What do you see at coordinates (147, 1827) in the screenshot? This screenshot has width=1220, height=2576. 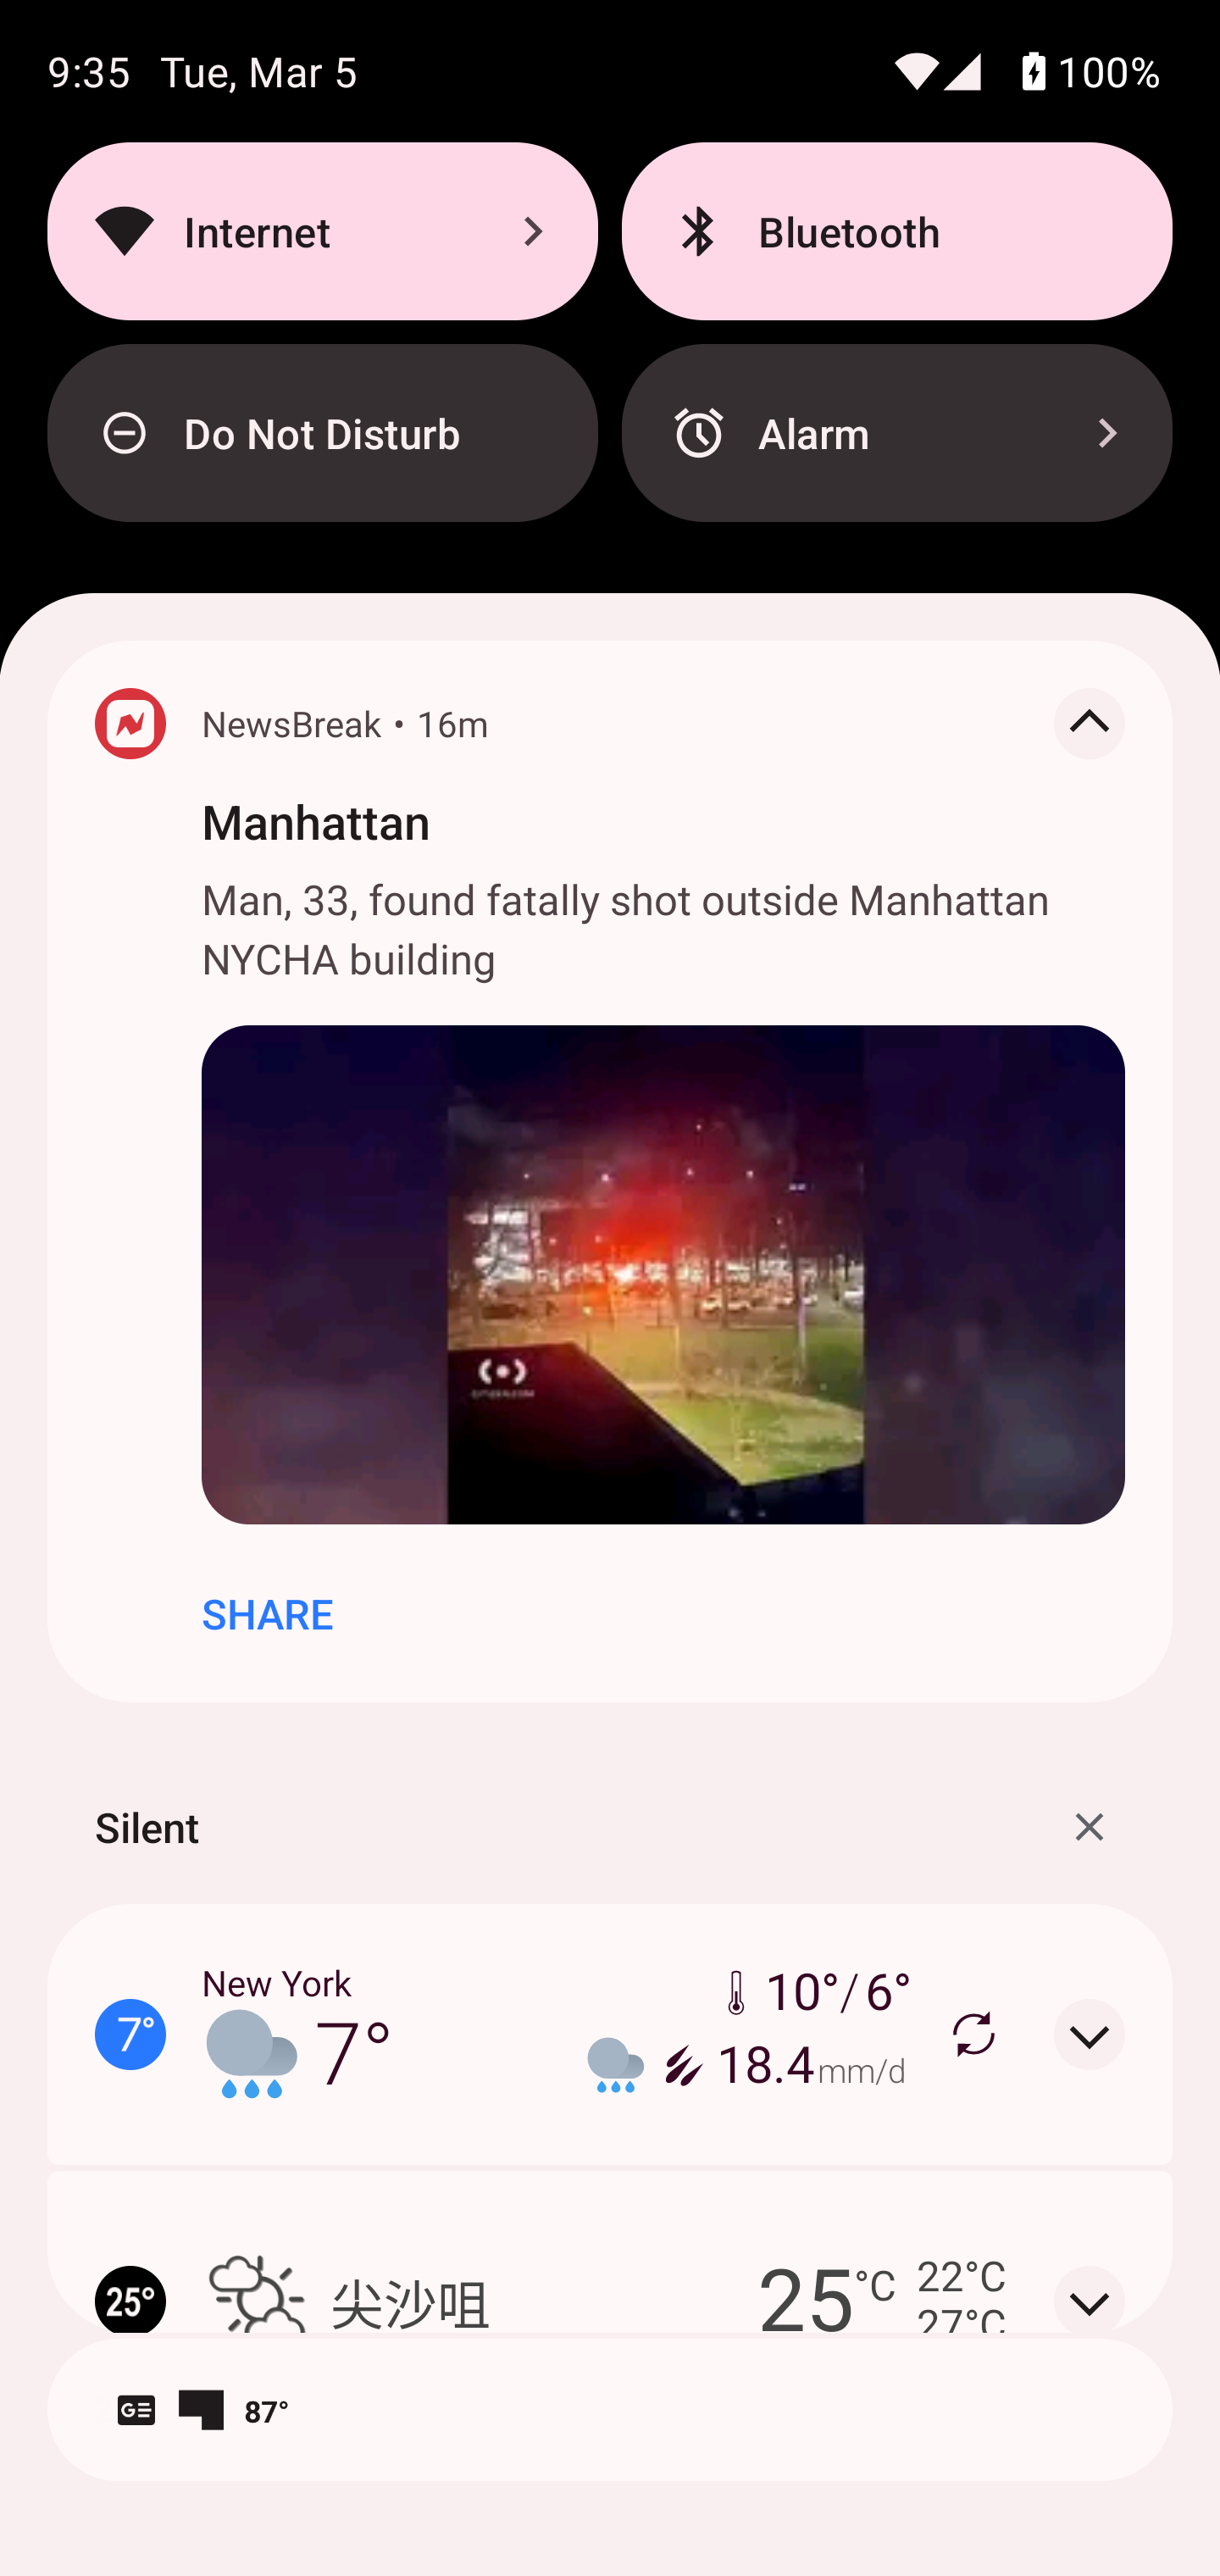 I see `Silent` at bounding box center [147, 1827].